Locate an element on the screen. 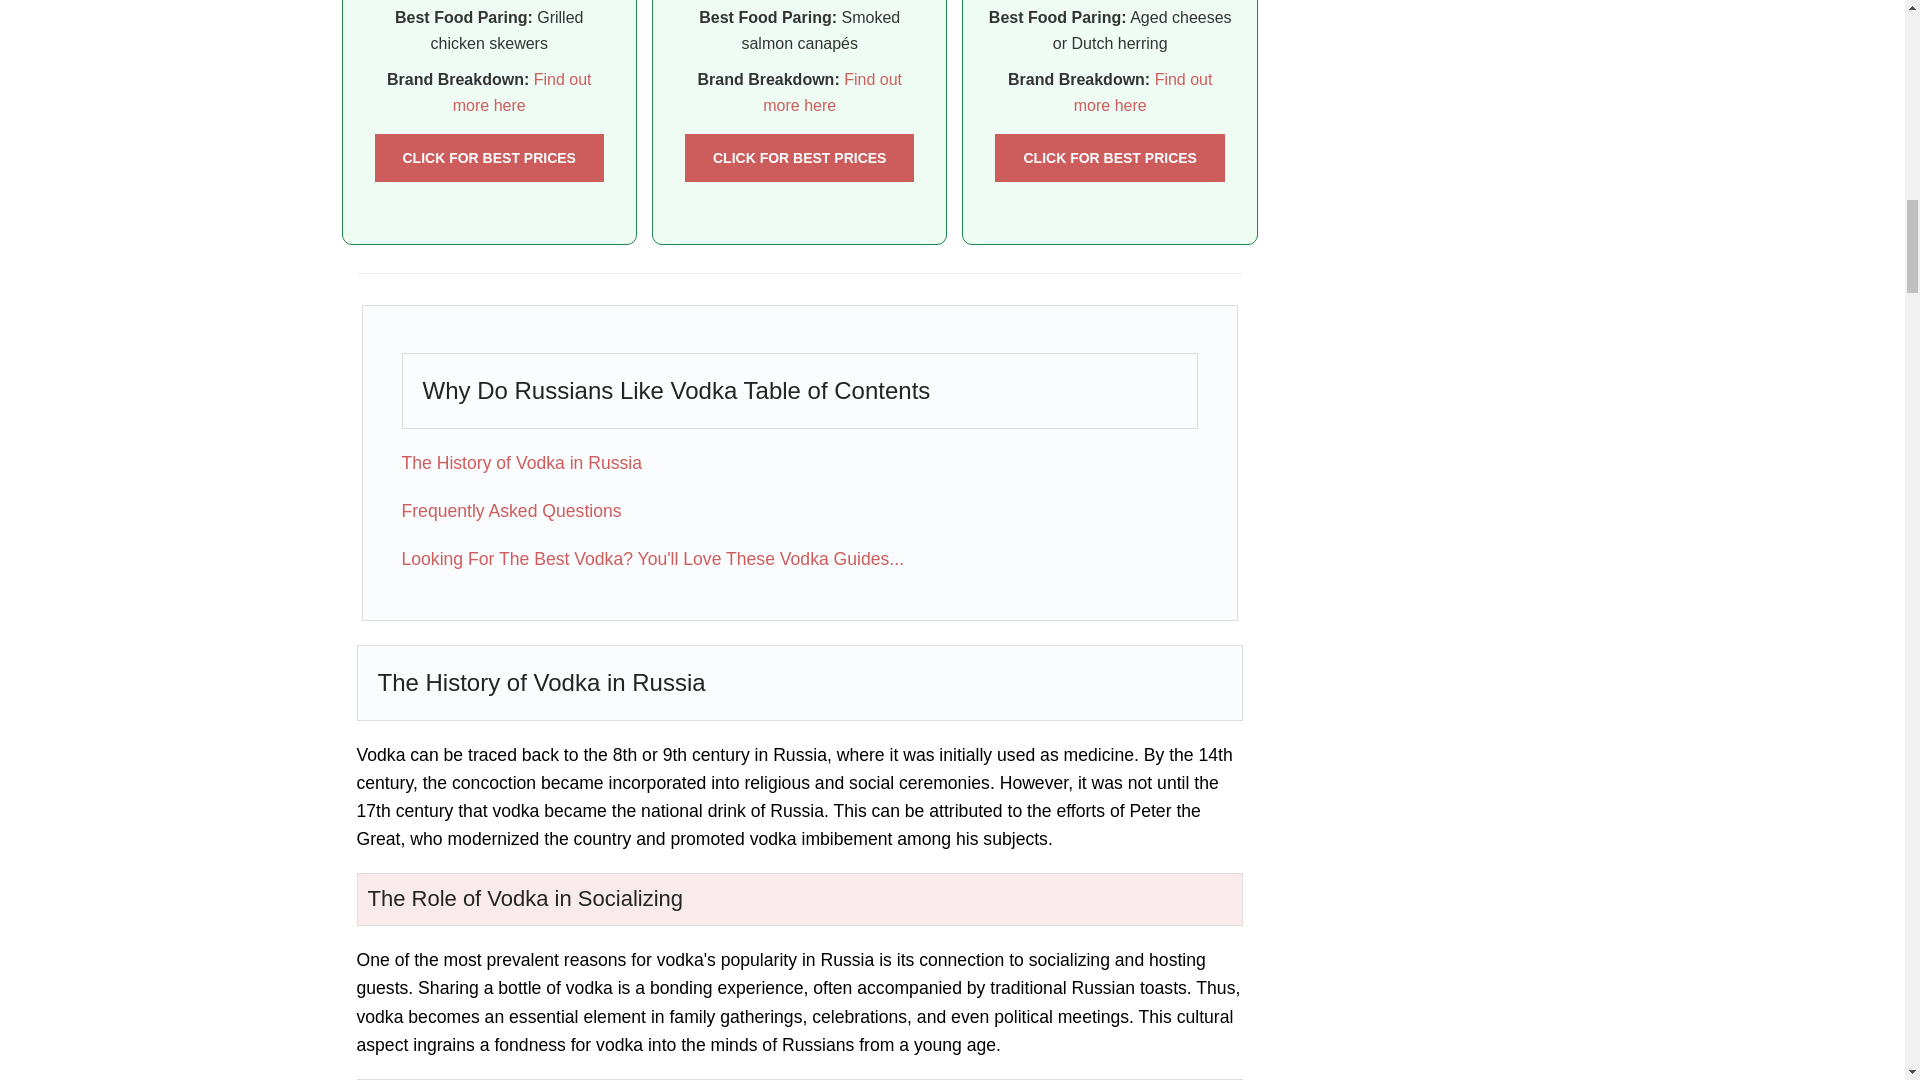 The width and height of the screenshot is (1920, 1080). Find out more here is located at coordinates (522, 92).